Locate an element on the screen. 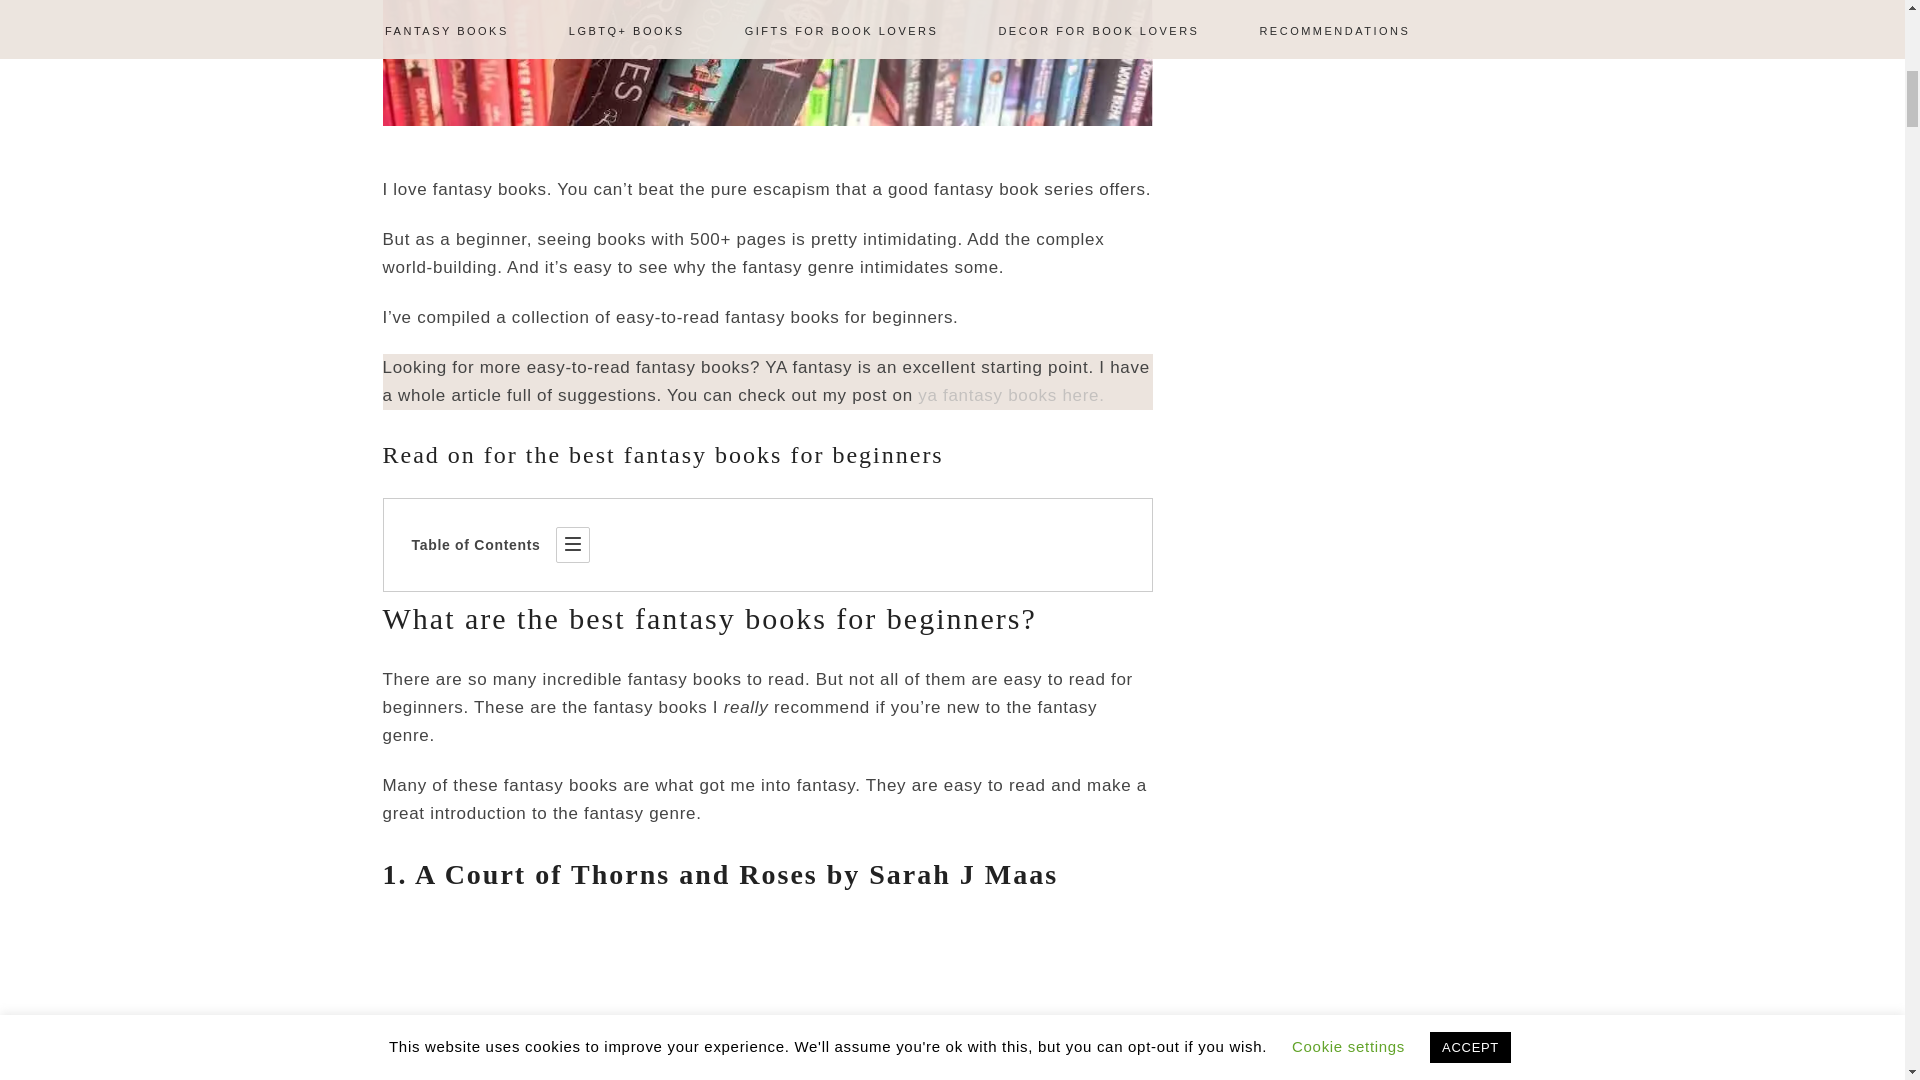  books with fae is located at coordinates (767, 1000).